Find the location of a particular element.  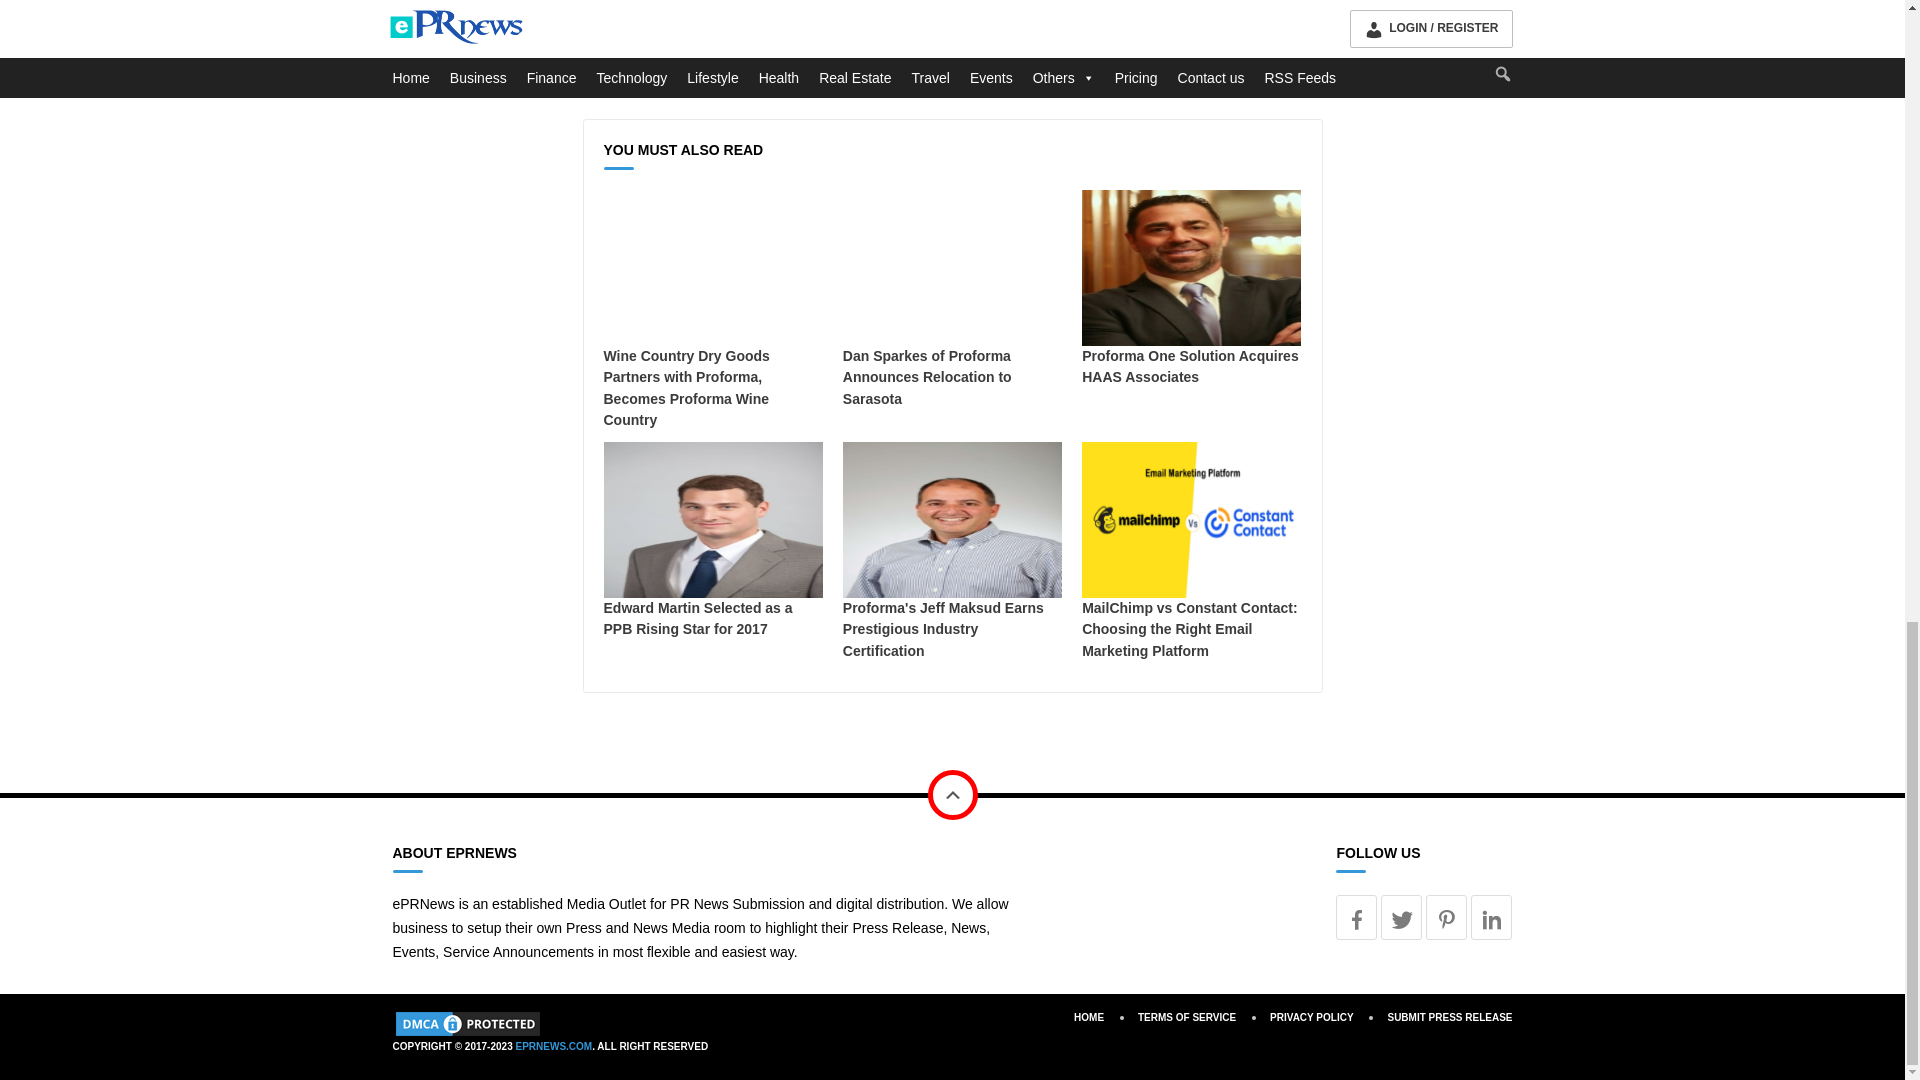

BRANDING is located at coordinates (670, 10).